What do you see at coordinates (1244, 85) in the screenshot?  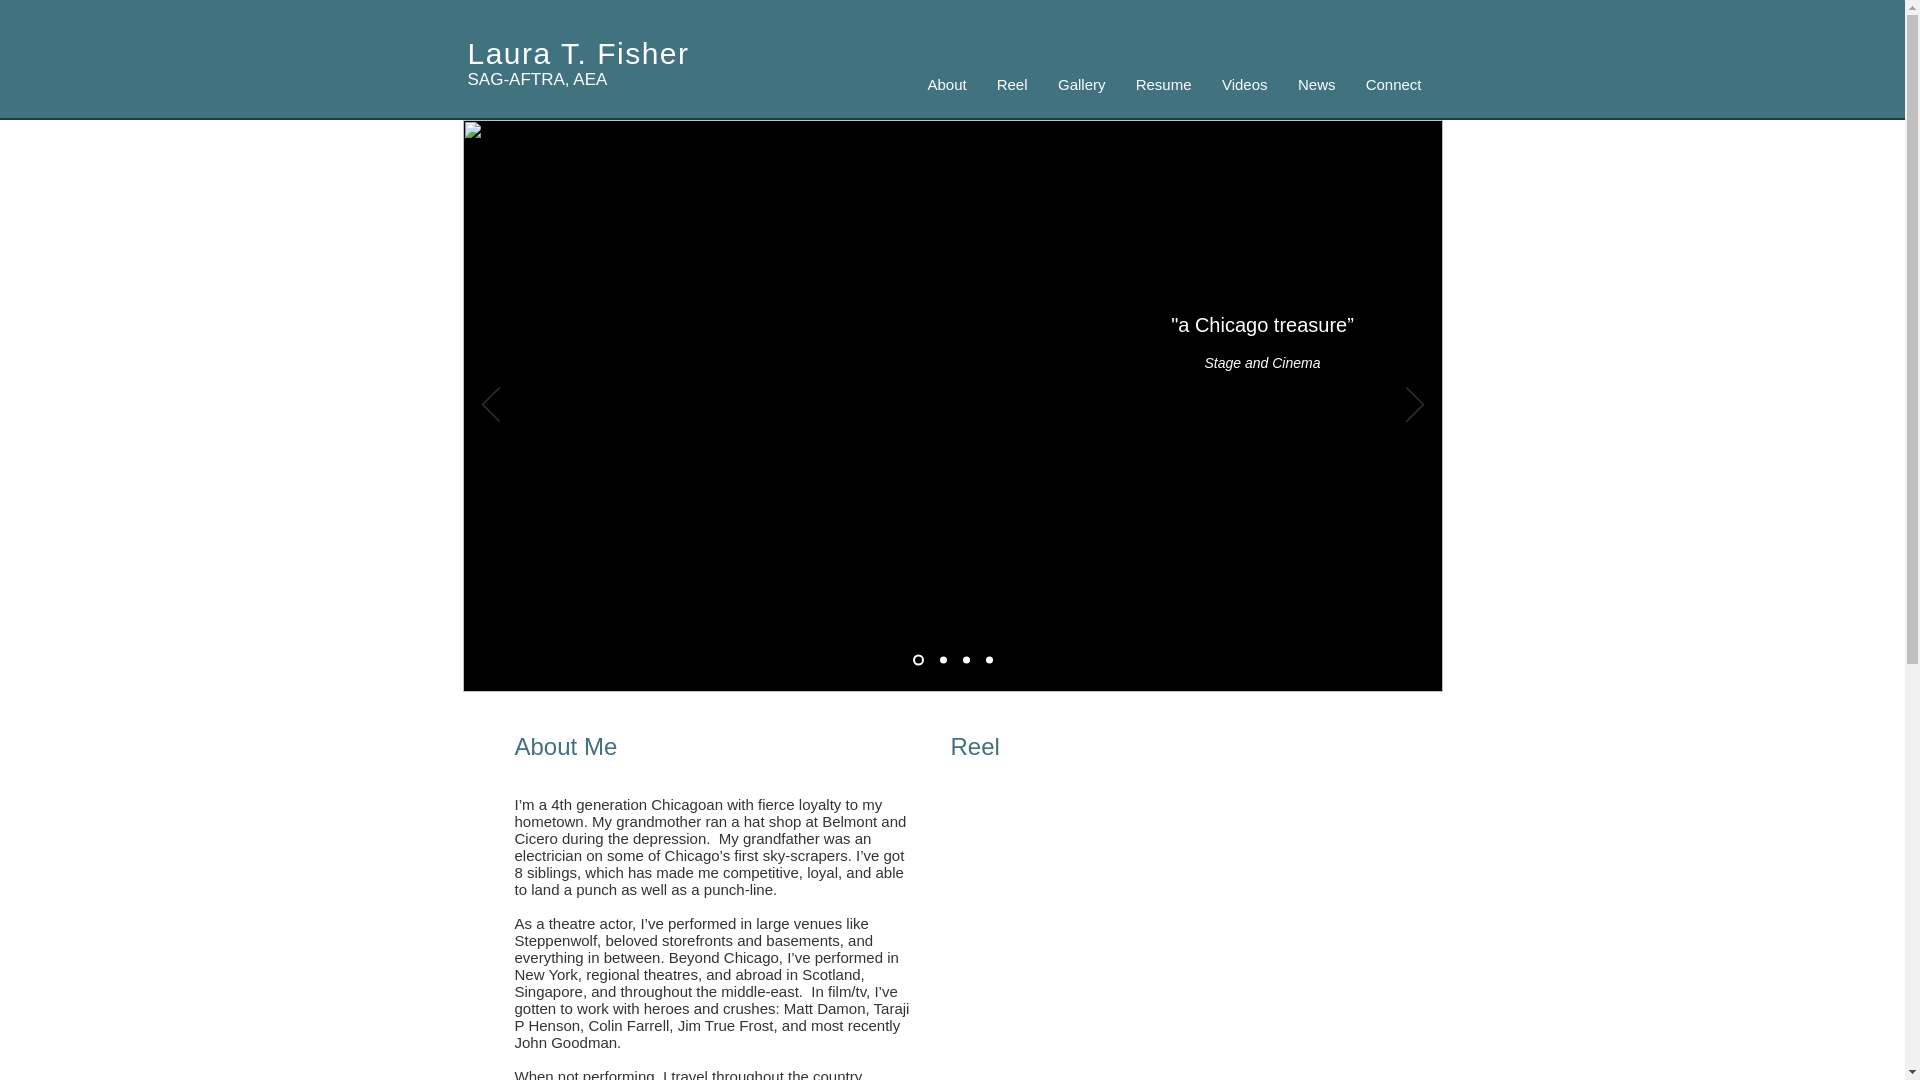 I see `Videos` at bounding box center [1244, 85].